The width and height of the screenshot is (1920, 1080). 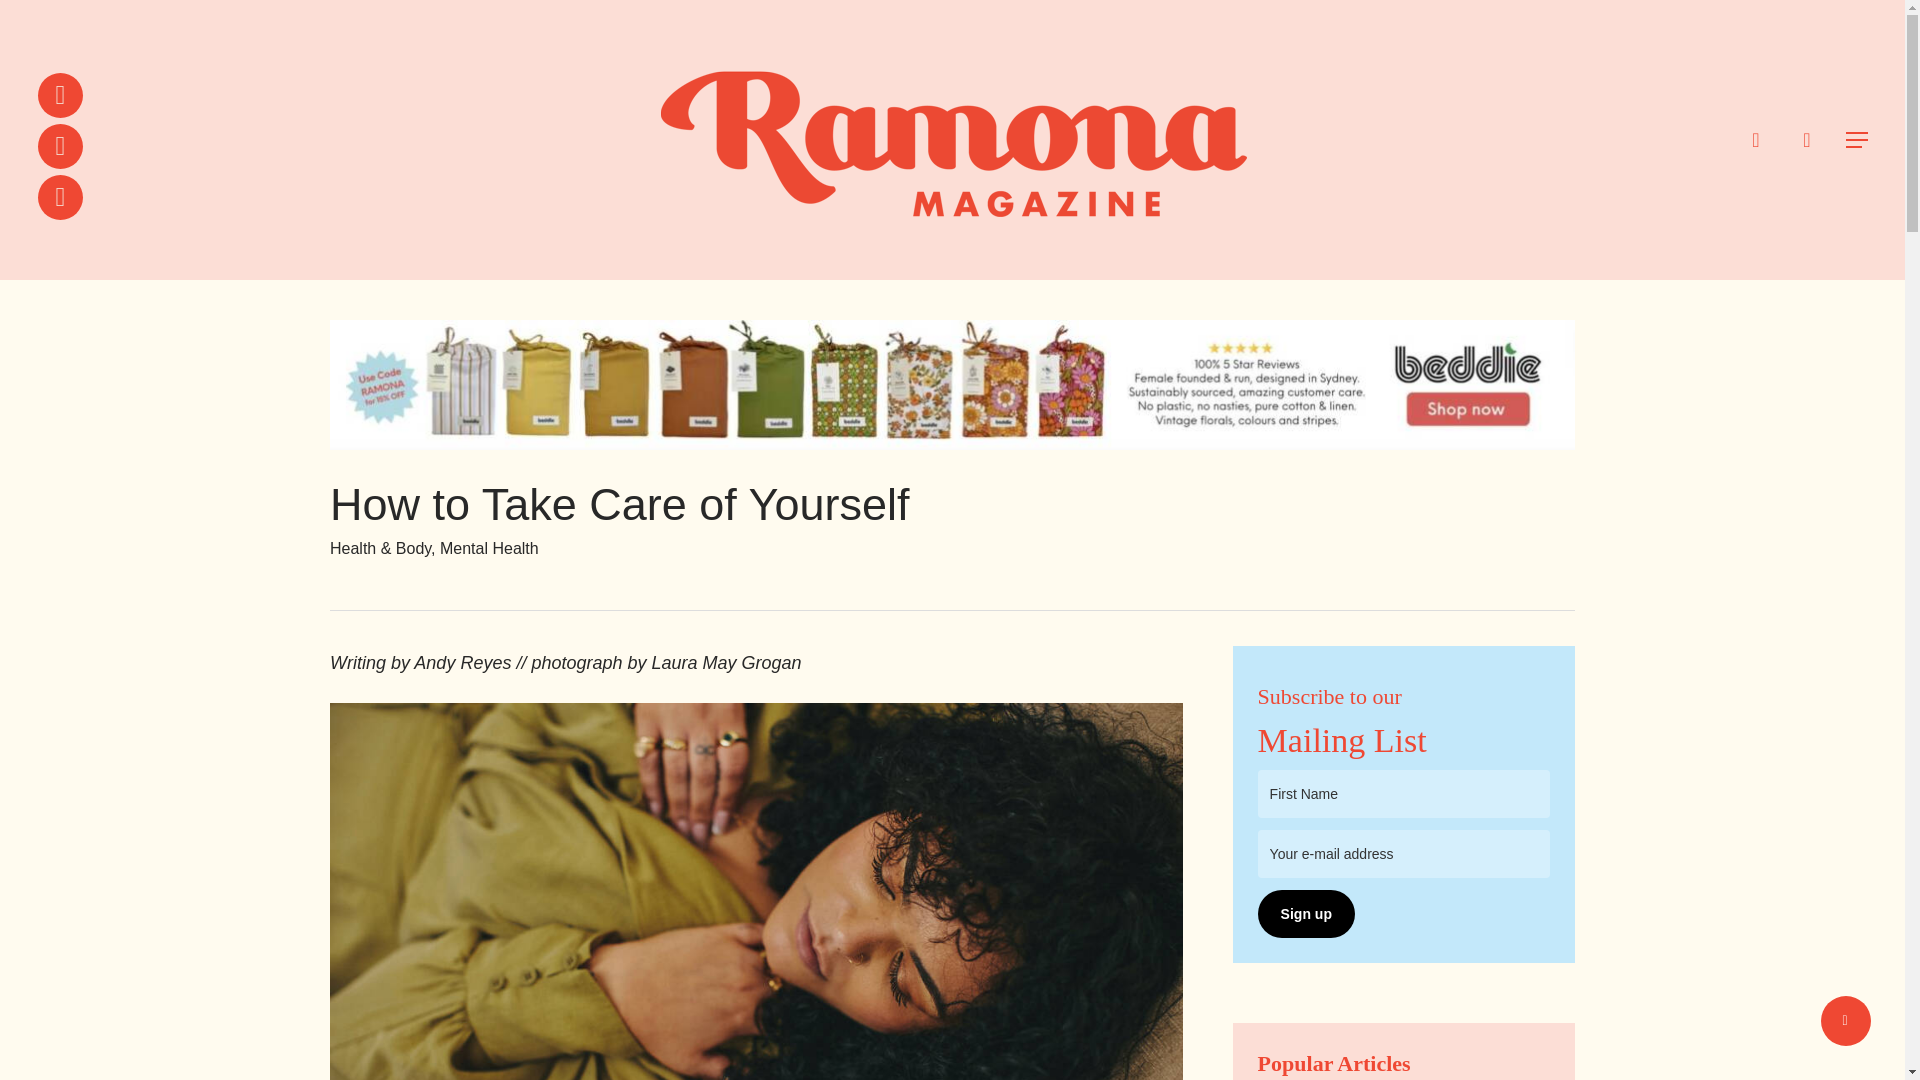 I want to click on search, so click(x=1756, y=140).